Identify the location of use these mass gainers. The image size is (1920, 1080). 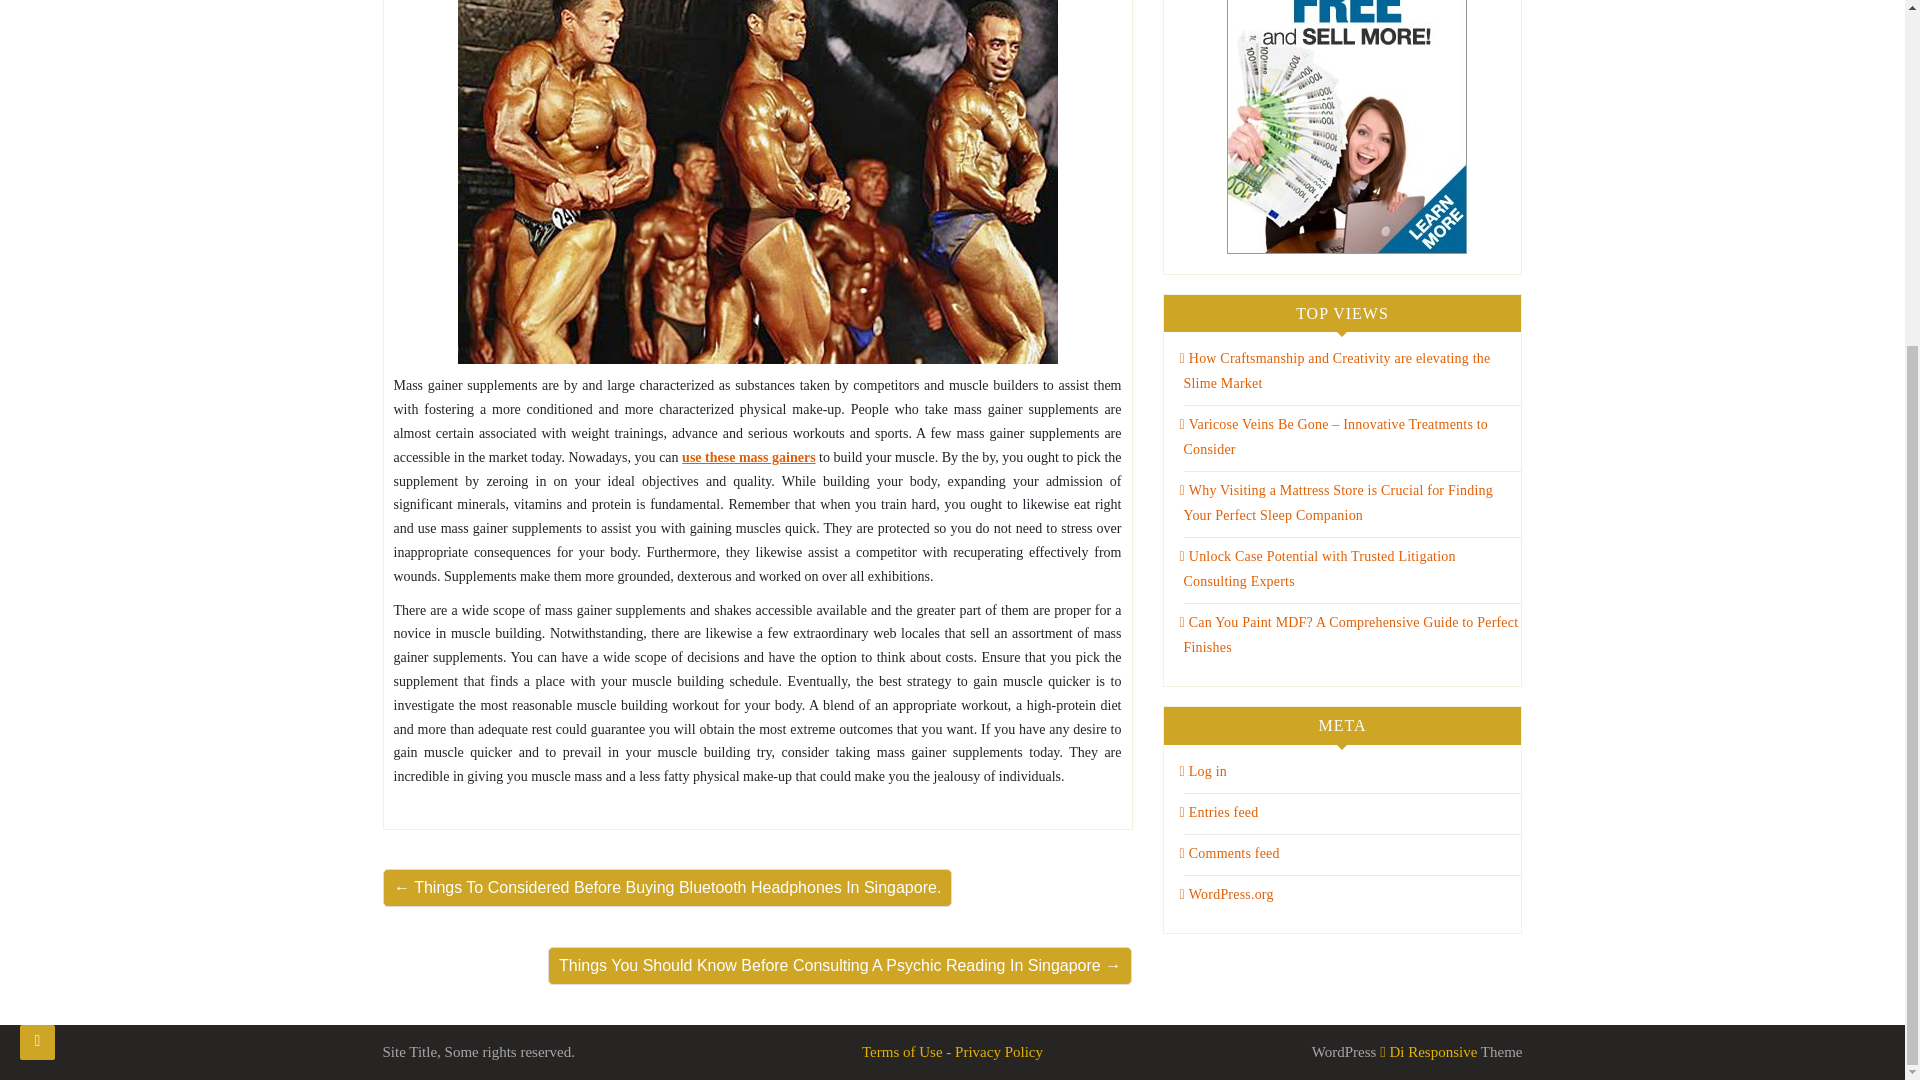
(748, 458).